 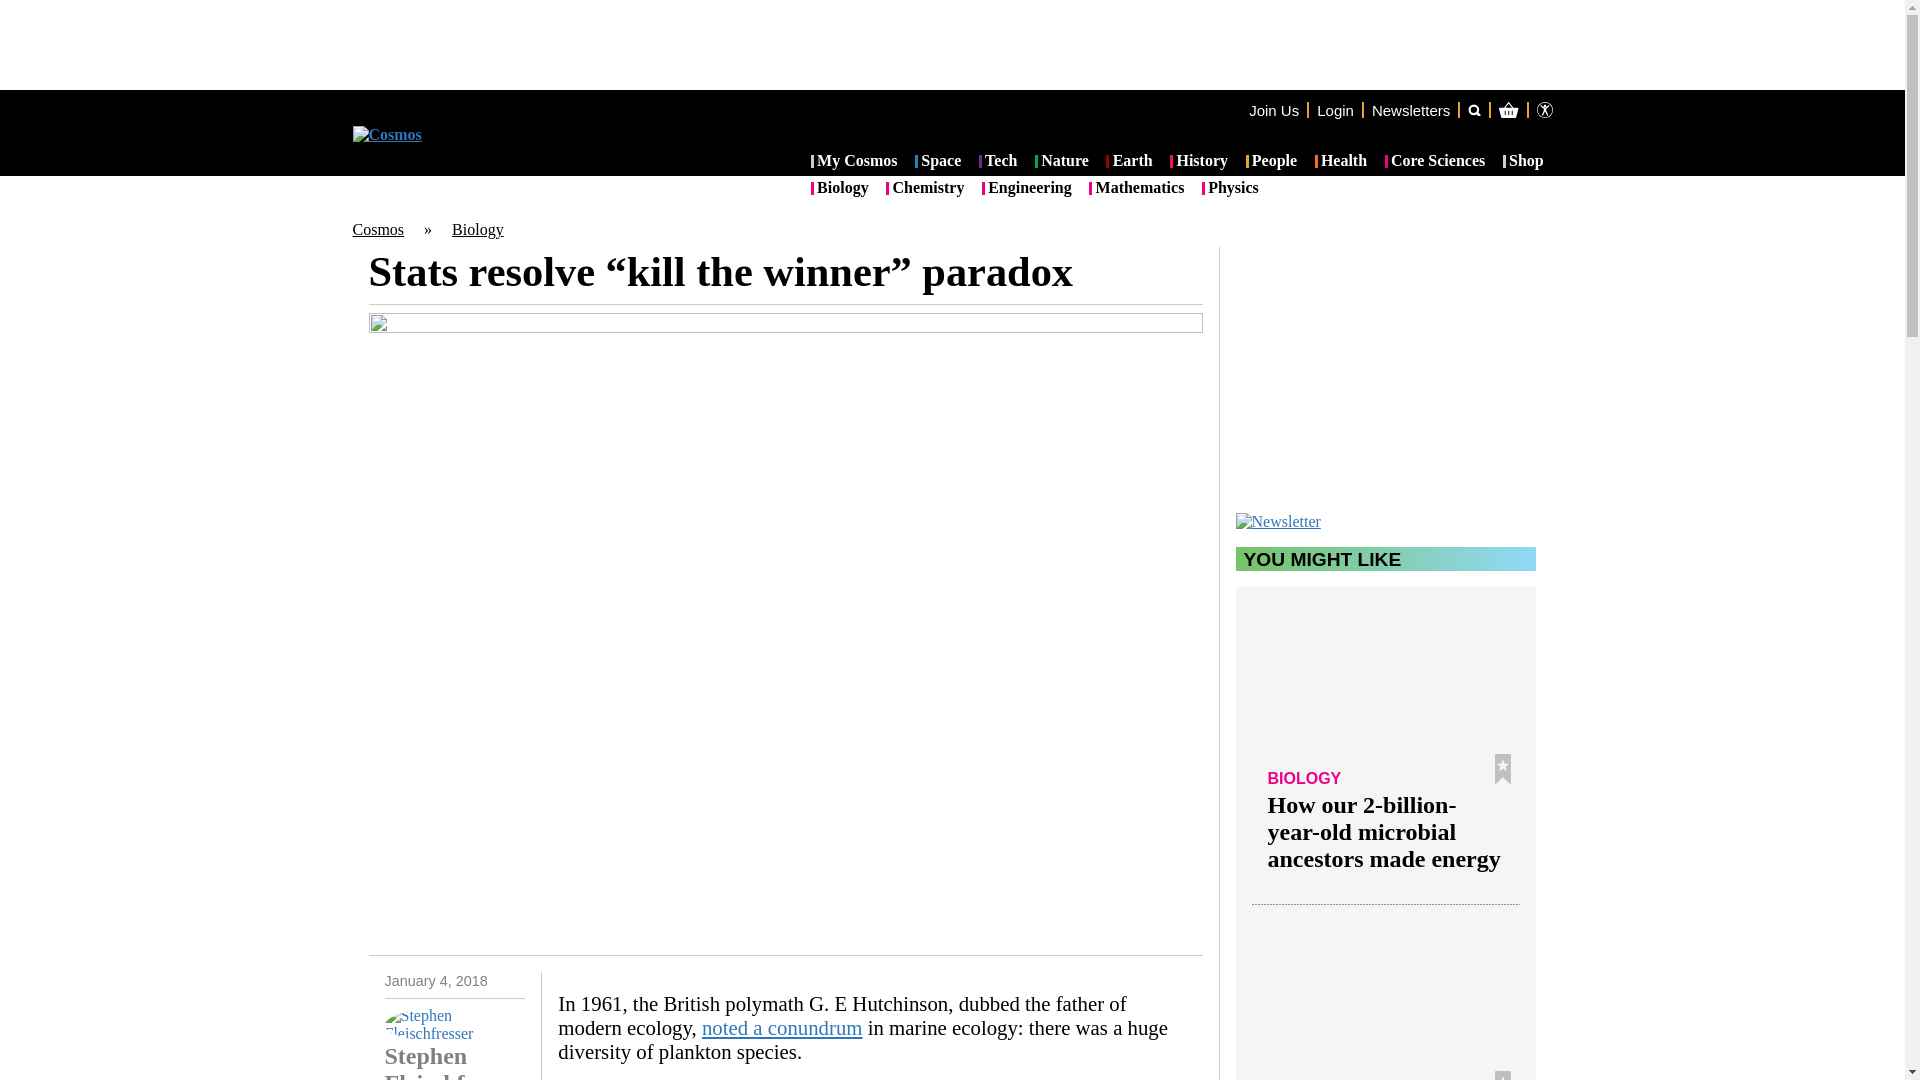 I want to click on Shop, so click(x=1523, y=162).